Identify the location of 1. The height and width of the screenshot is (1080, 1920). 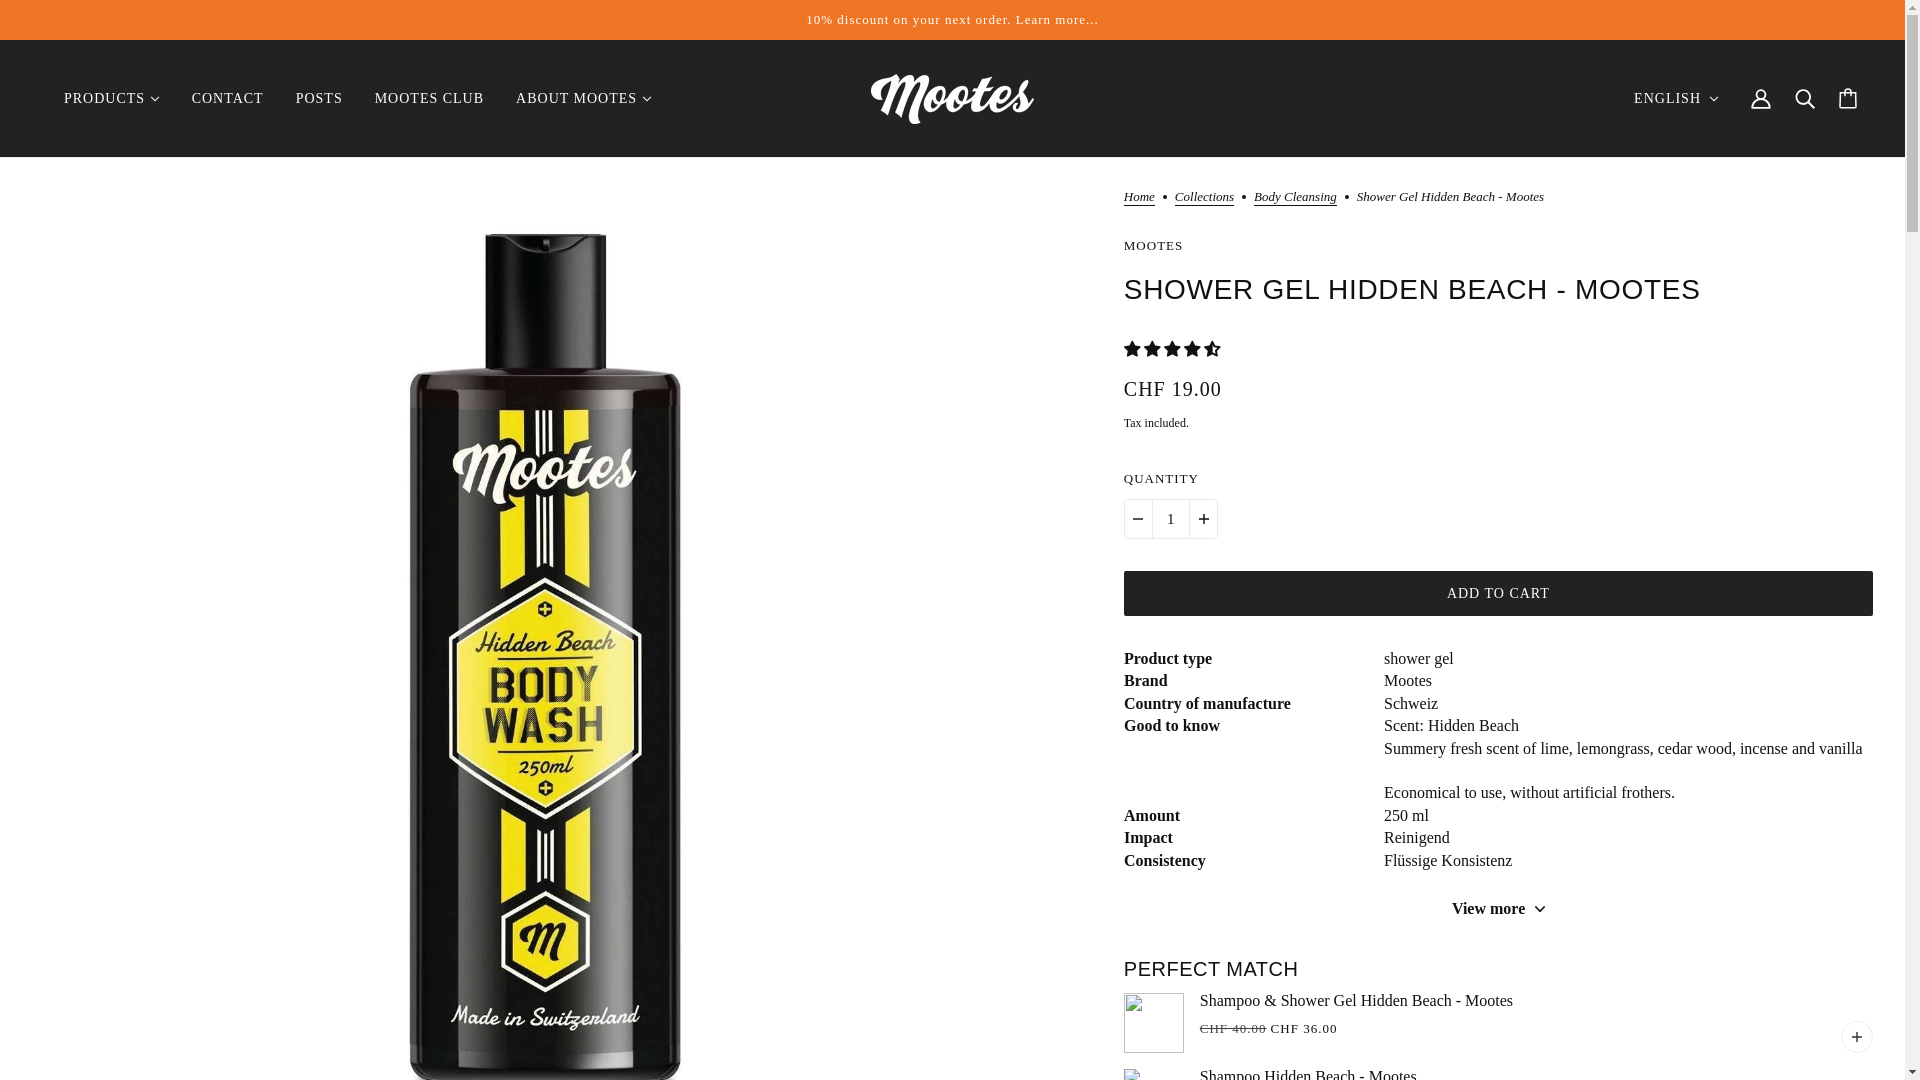
(1171, 518).